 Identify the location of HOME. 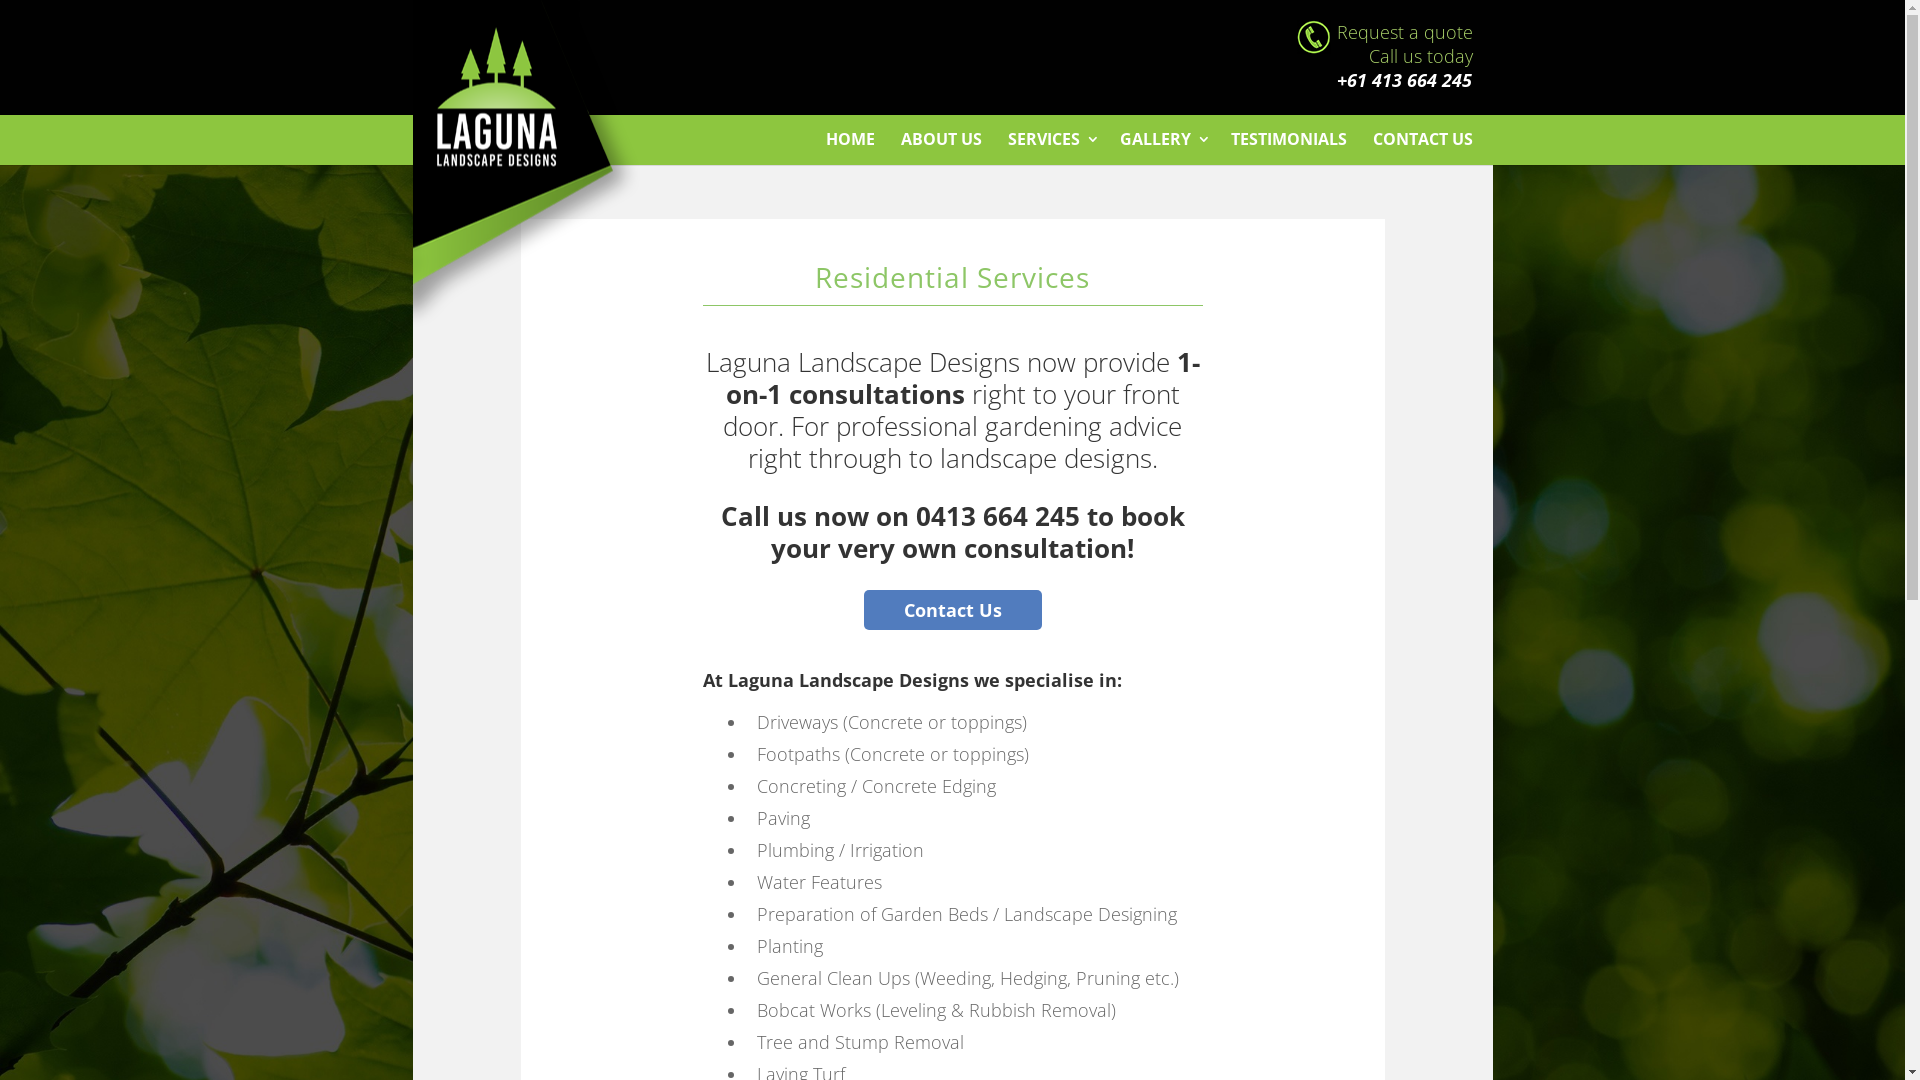
(850, 139).